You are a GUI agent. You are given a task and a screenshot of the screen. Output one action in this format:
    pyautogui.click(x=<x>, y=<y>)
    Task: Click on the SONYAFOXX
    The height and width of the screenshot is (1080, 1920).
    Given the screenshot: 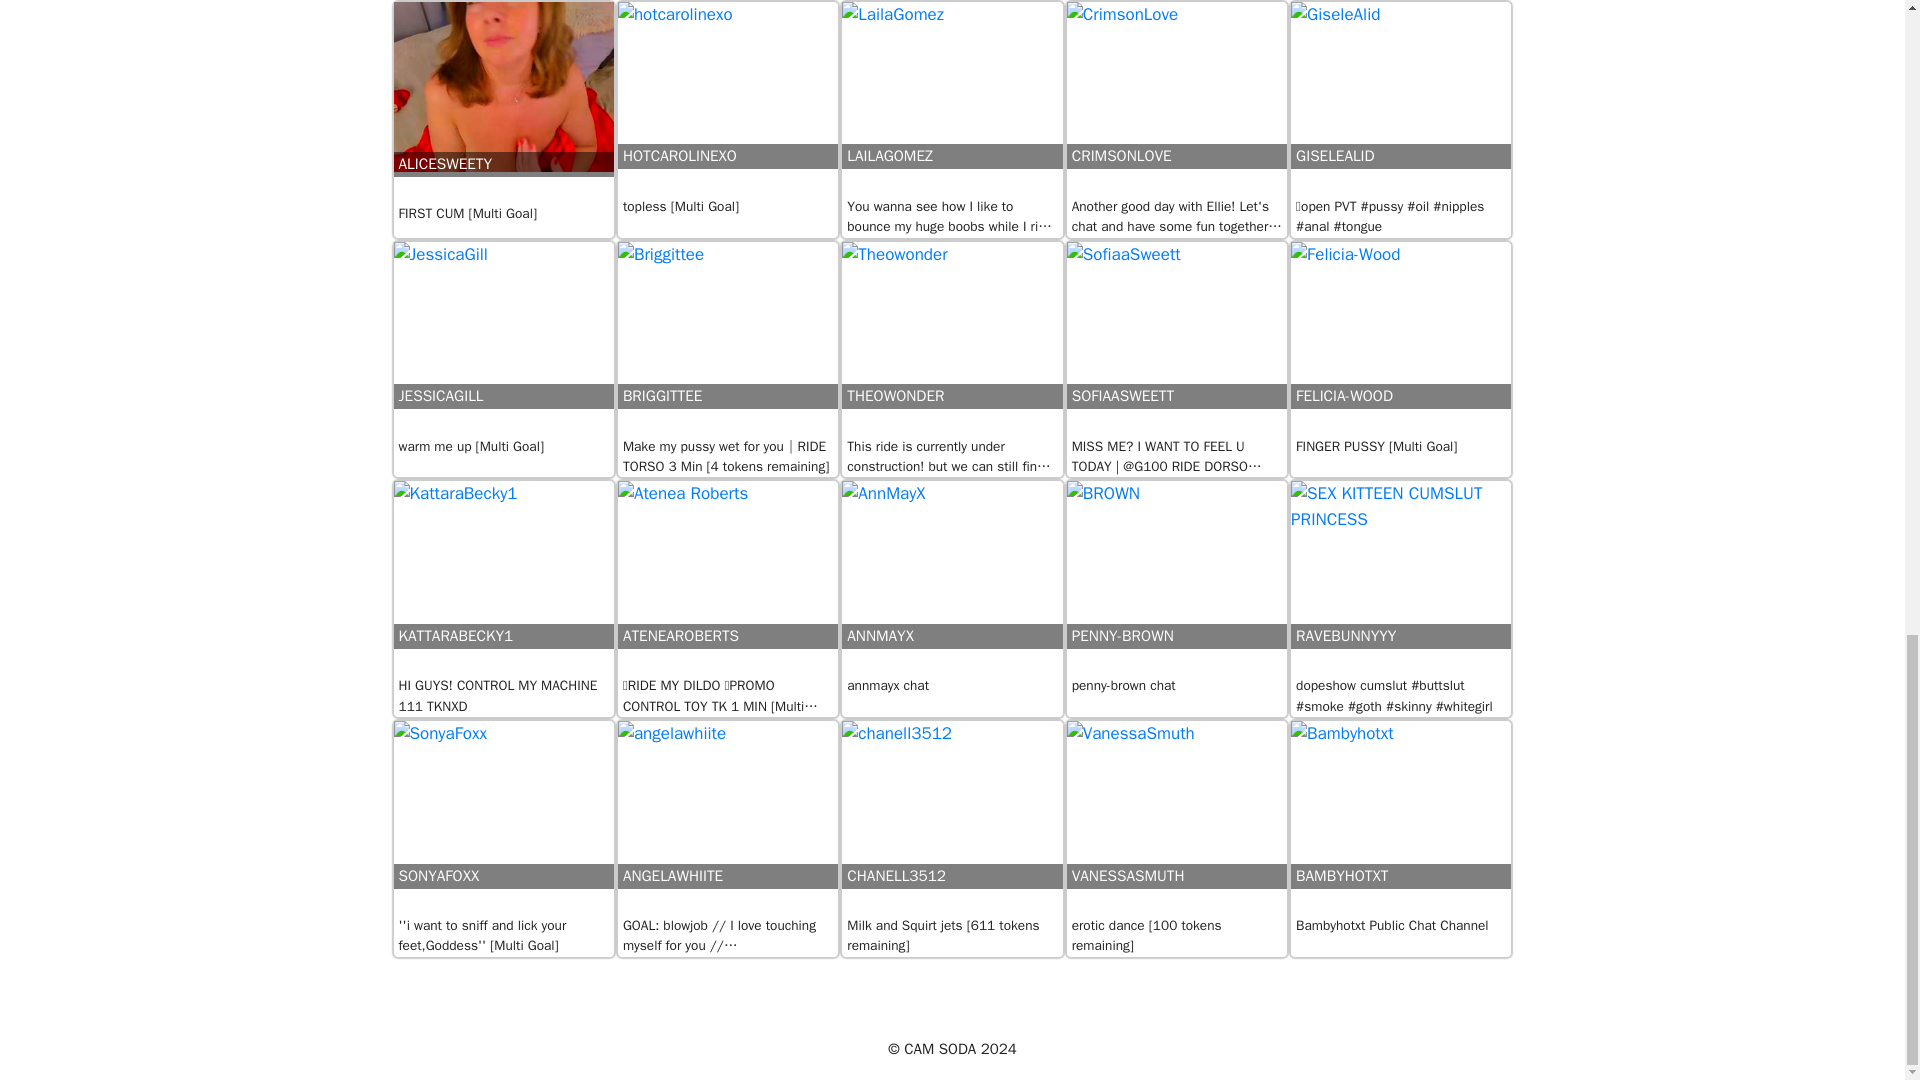 What is the action you would take?
    pyautogui.click(x=504, y=818)
    